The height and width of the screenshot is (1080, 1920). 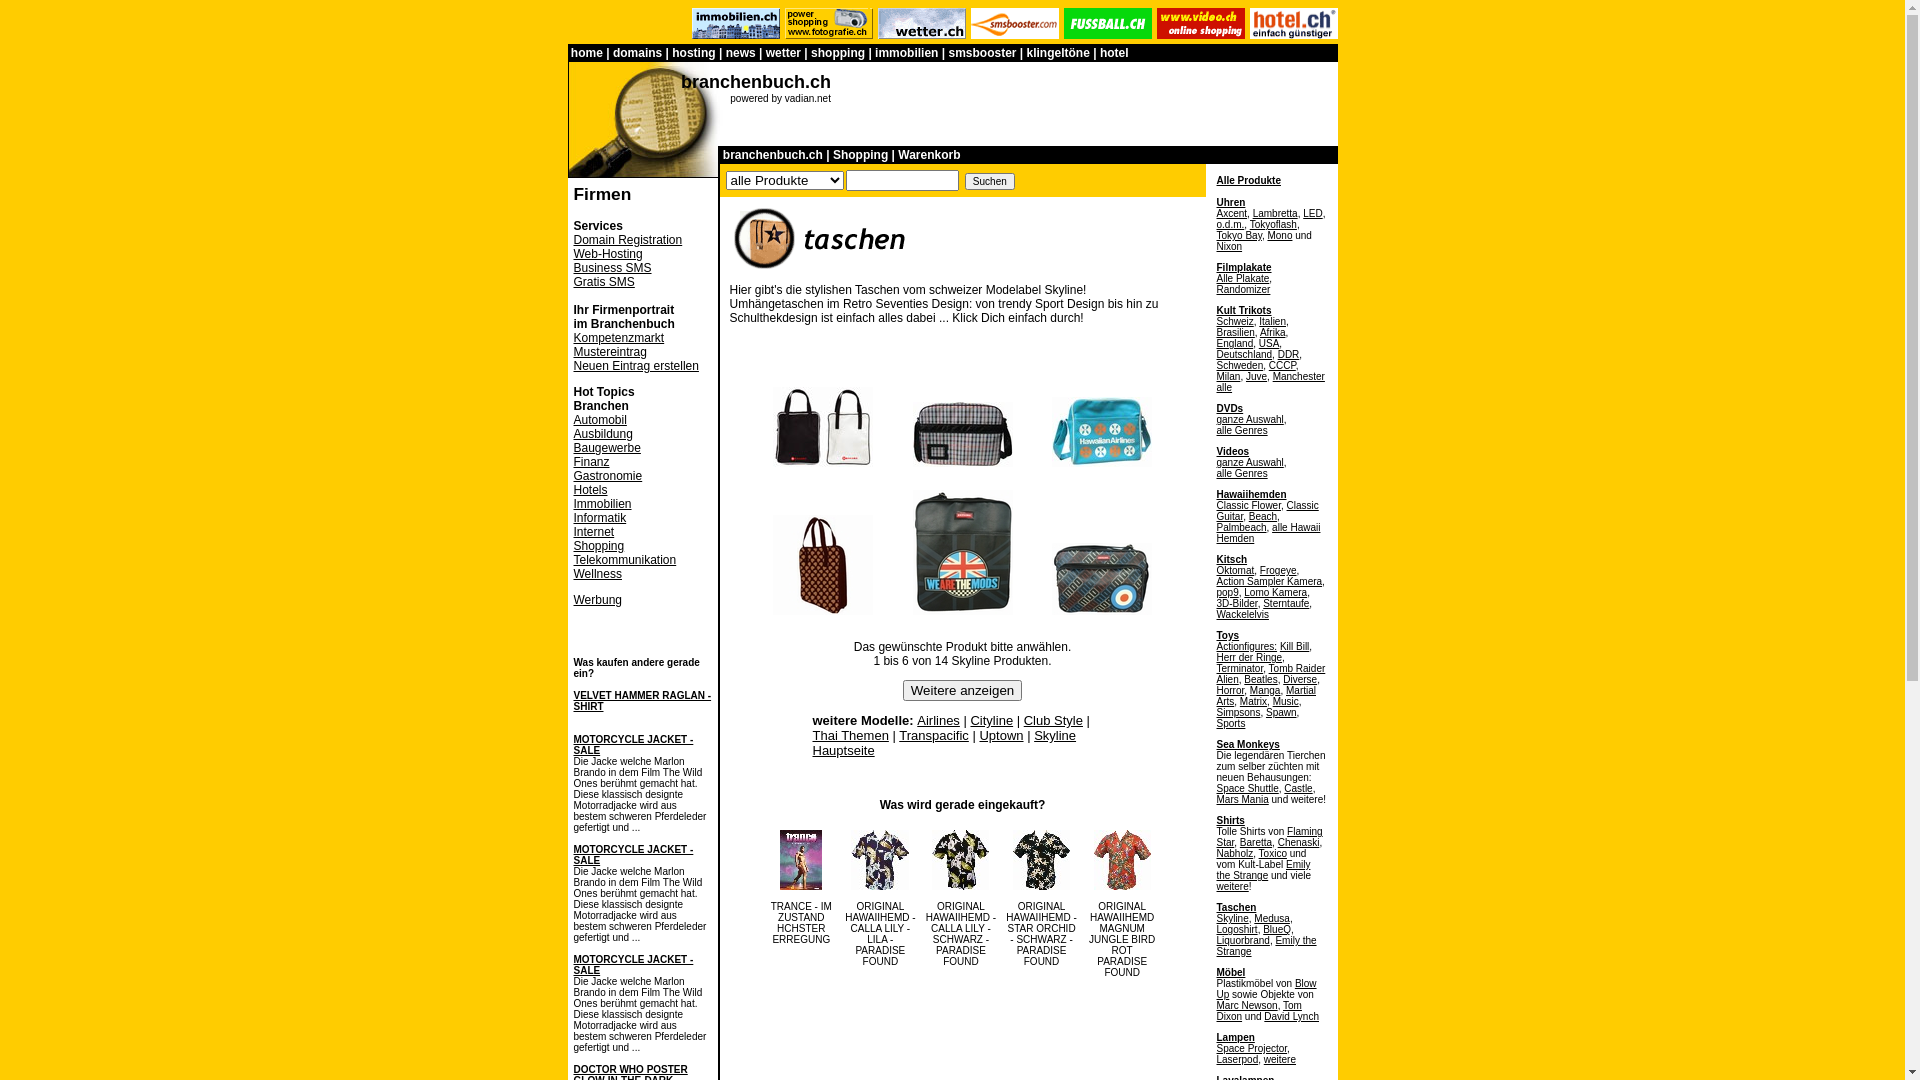 I want to click on Tokyo Bay, so click(x=1238, y=236).